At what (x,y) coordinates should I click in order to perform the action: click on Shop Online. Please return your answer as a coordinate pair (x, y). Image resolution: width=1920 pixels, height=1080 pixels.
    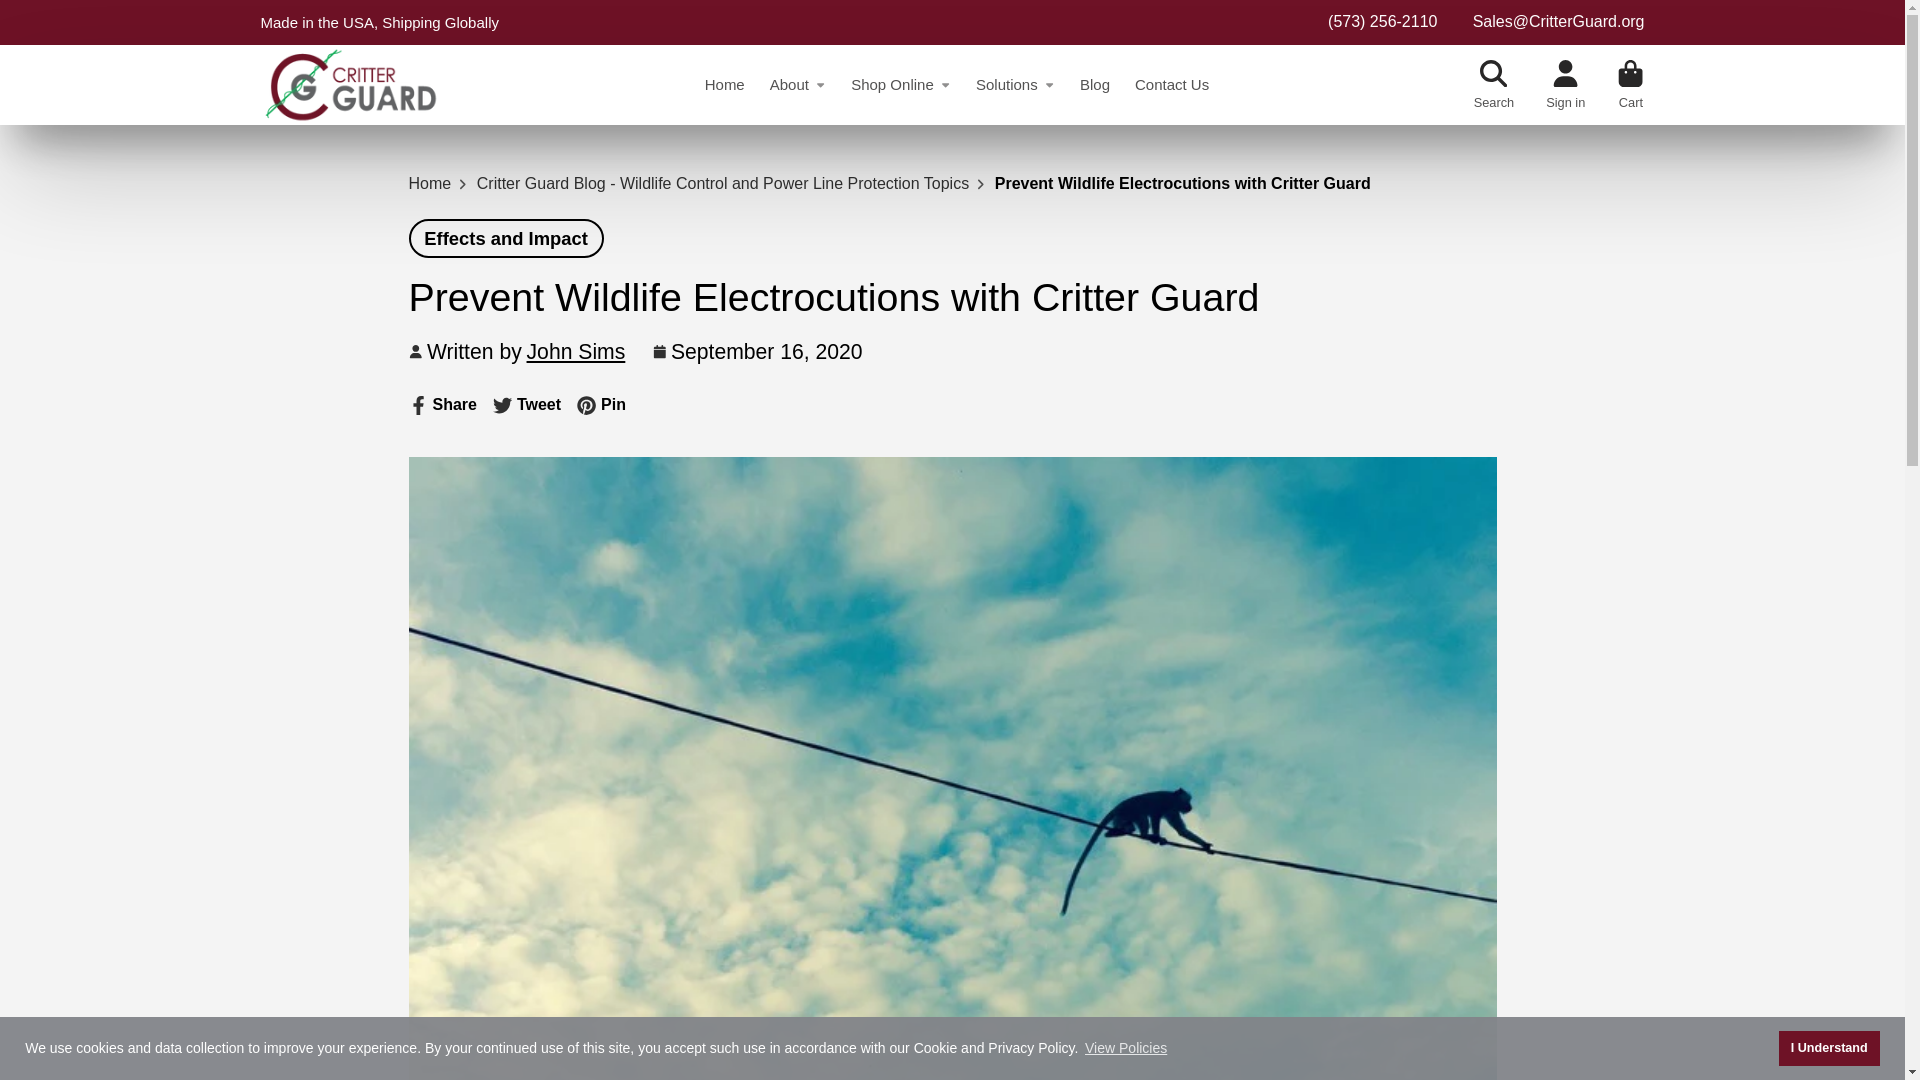
    Looking at the image, I should click on (1829, 1048).